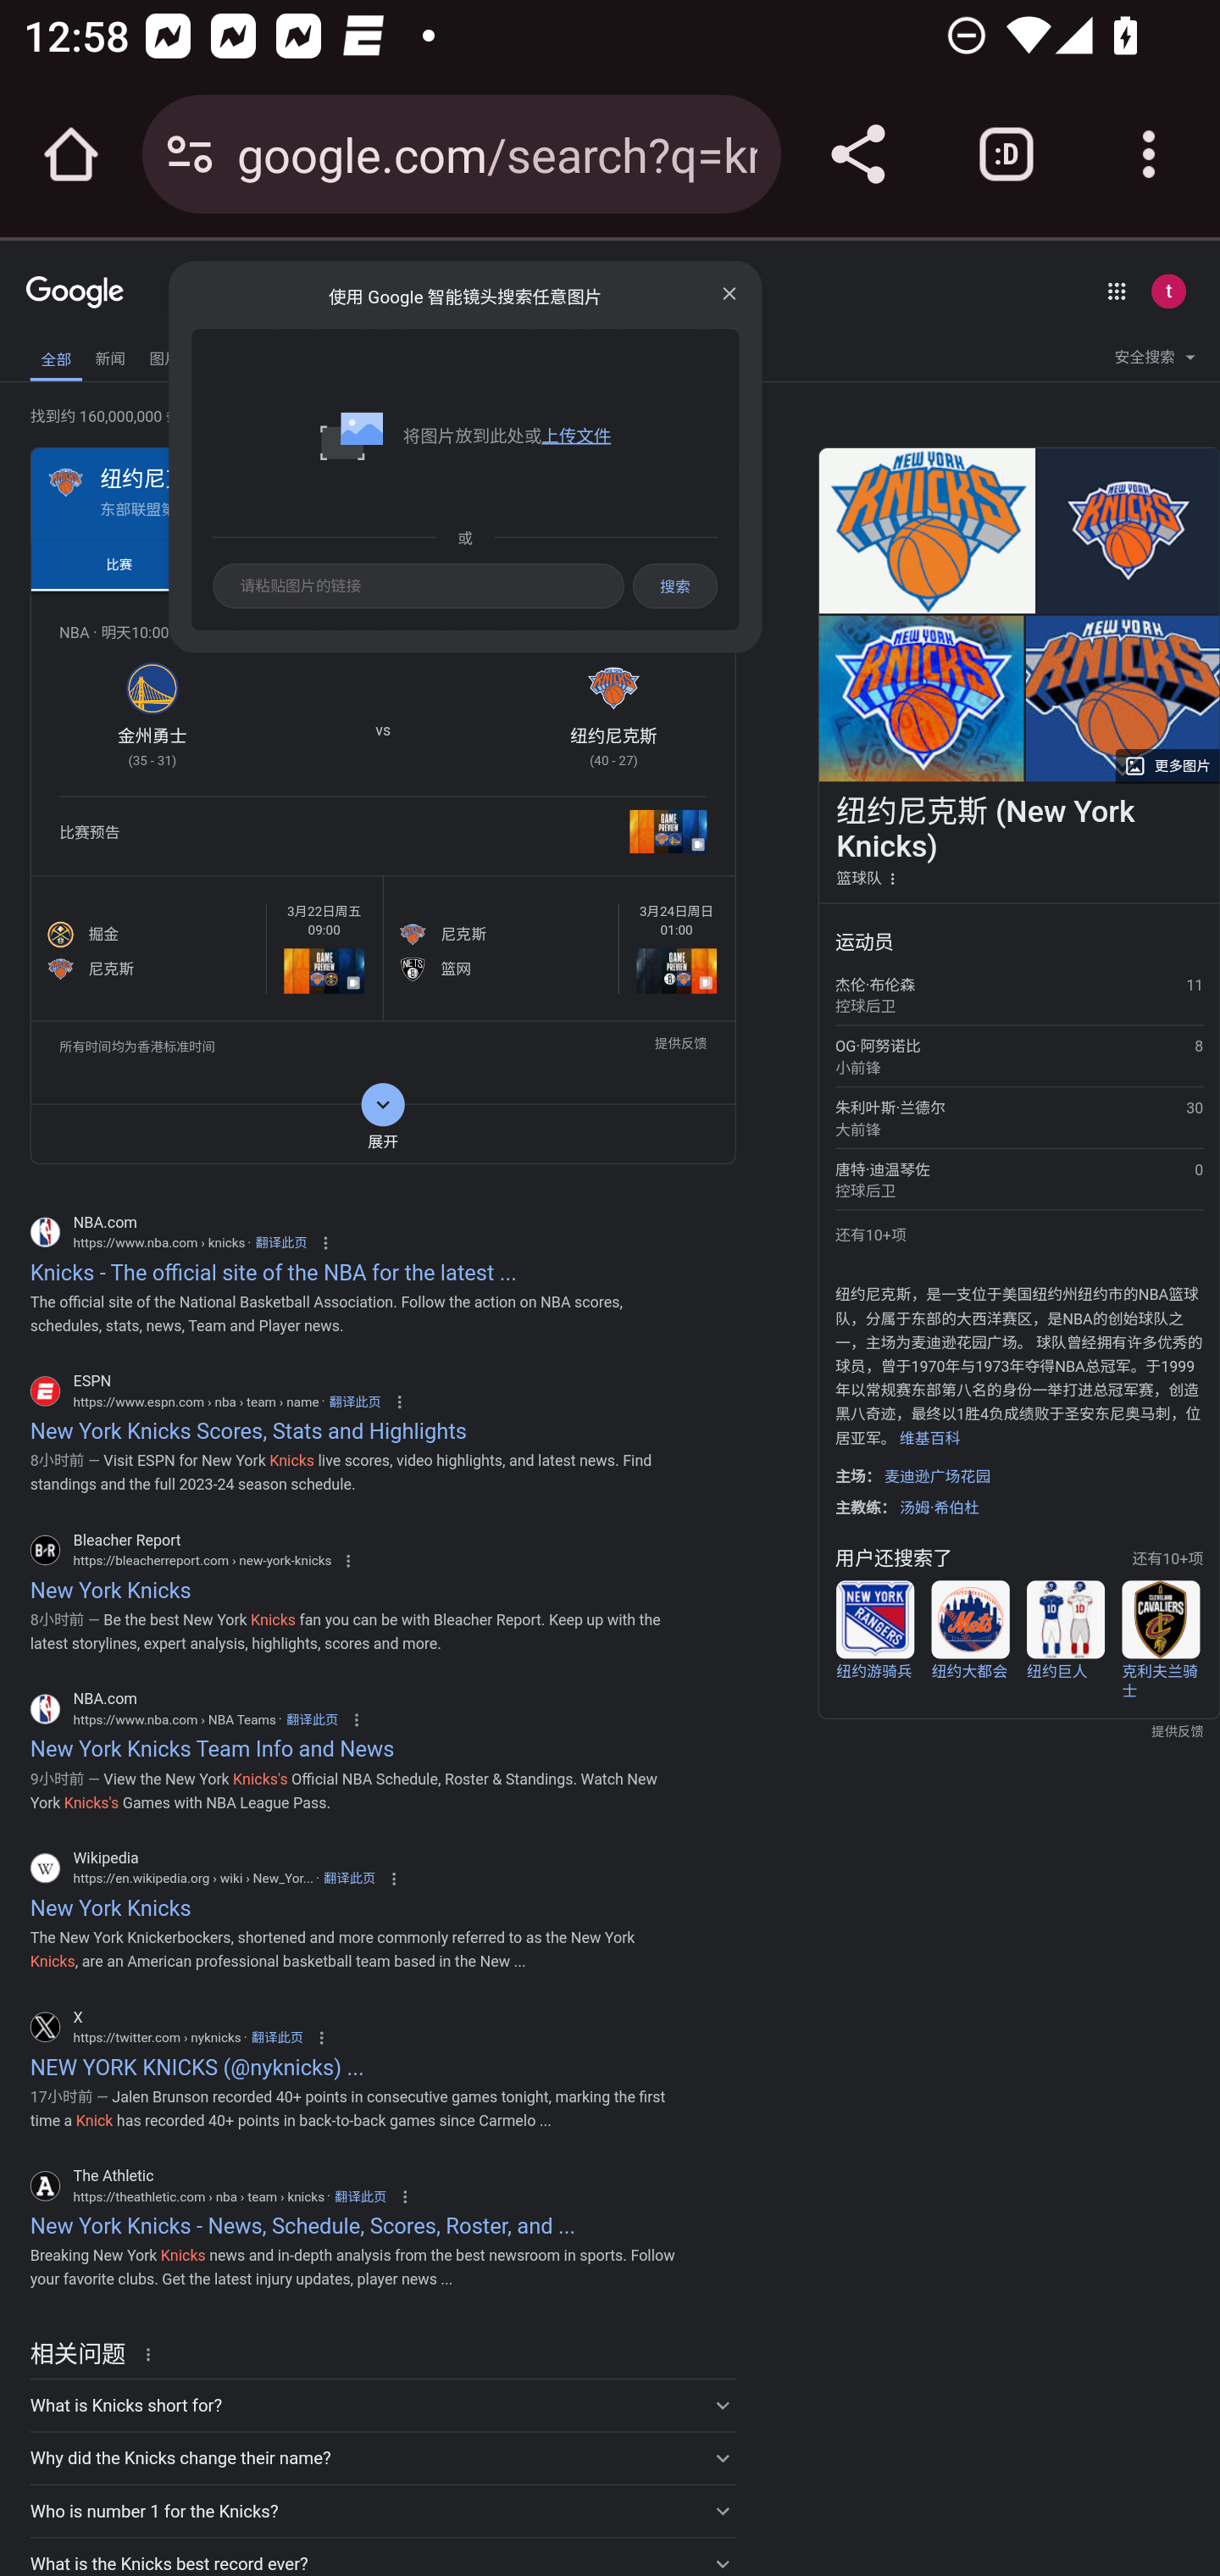 The image size is (1220, 2576). What do you see at coordinates (679, 1047) in the screenshot?
I see `提供反馈` at bounding box center [679, 1047].